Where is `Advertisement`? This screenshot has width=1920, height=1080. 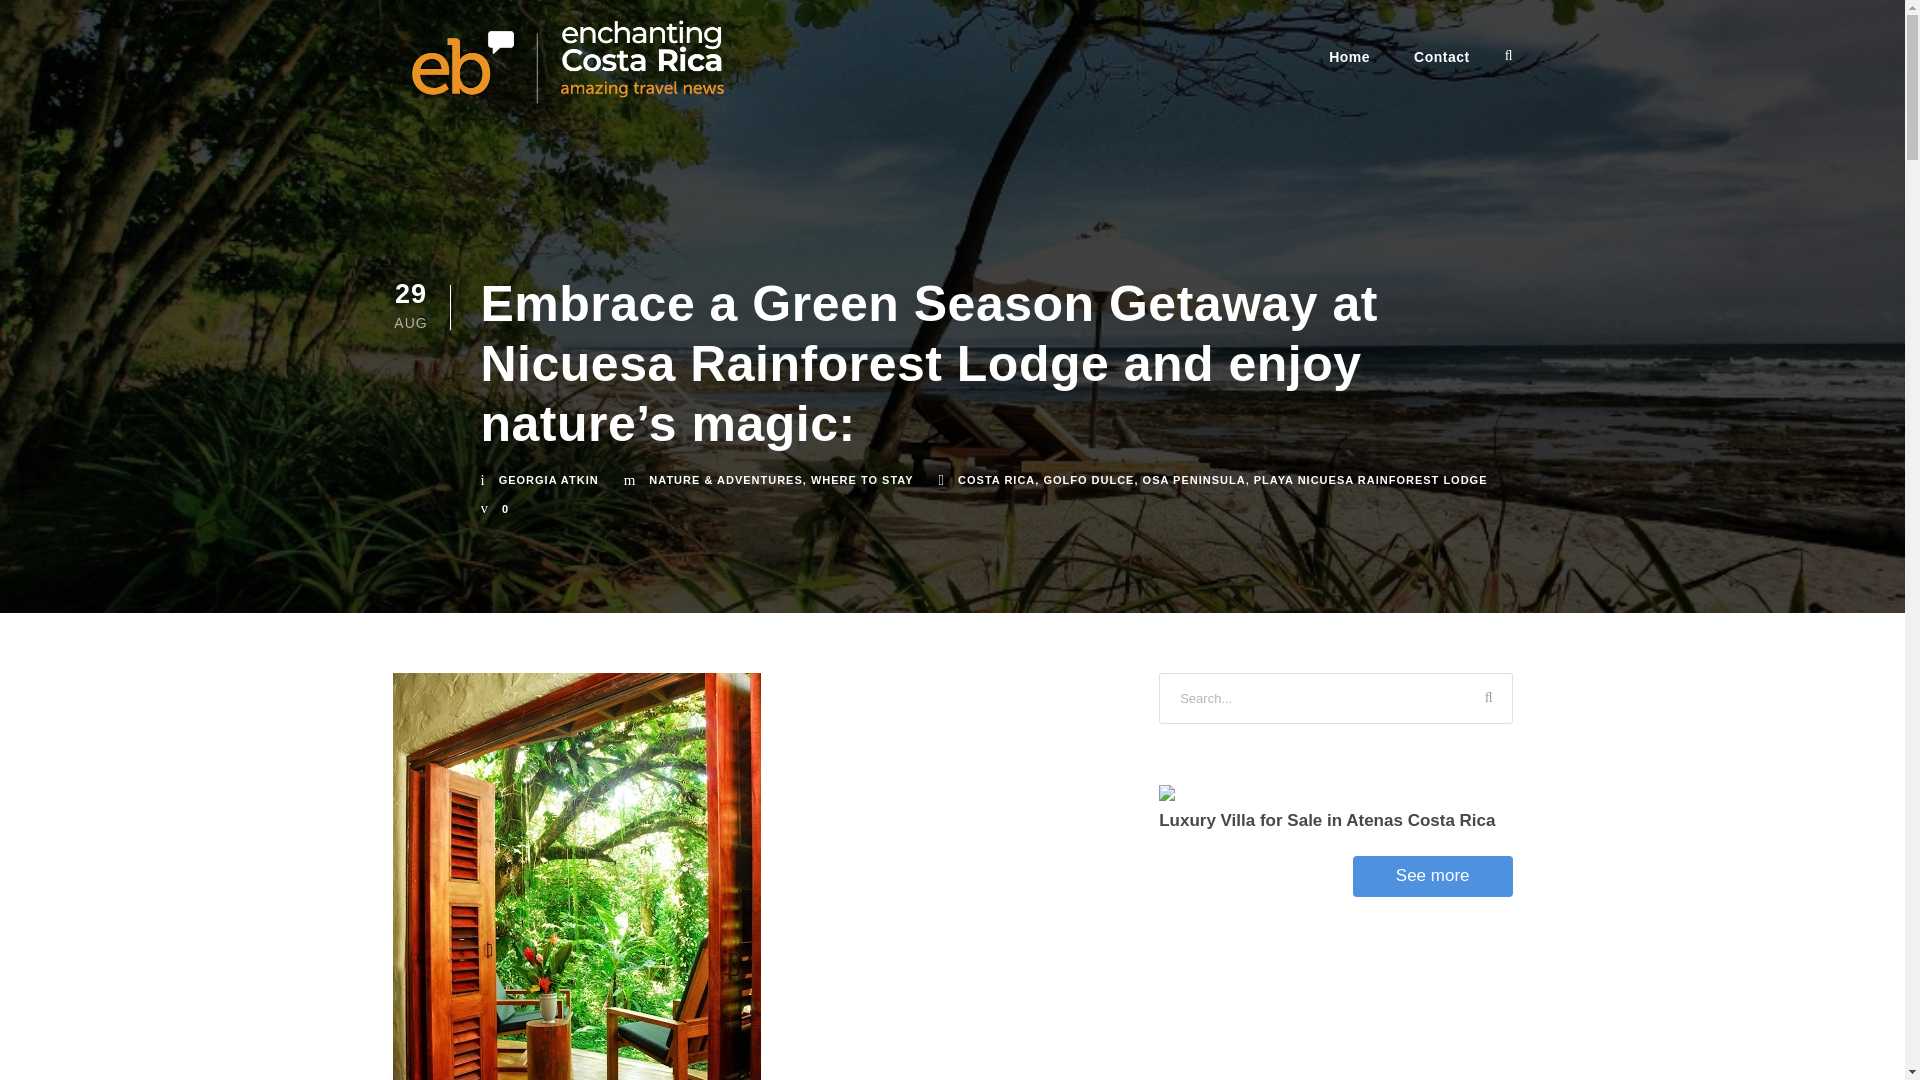
Advertisement is located at coordinates (1336, 1001).